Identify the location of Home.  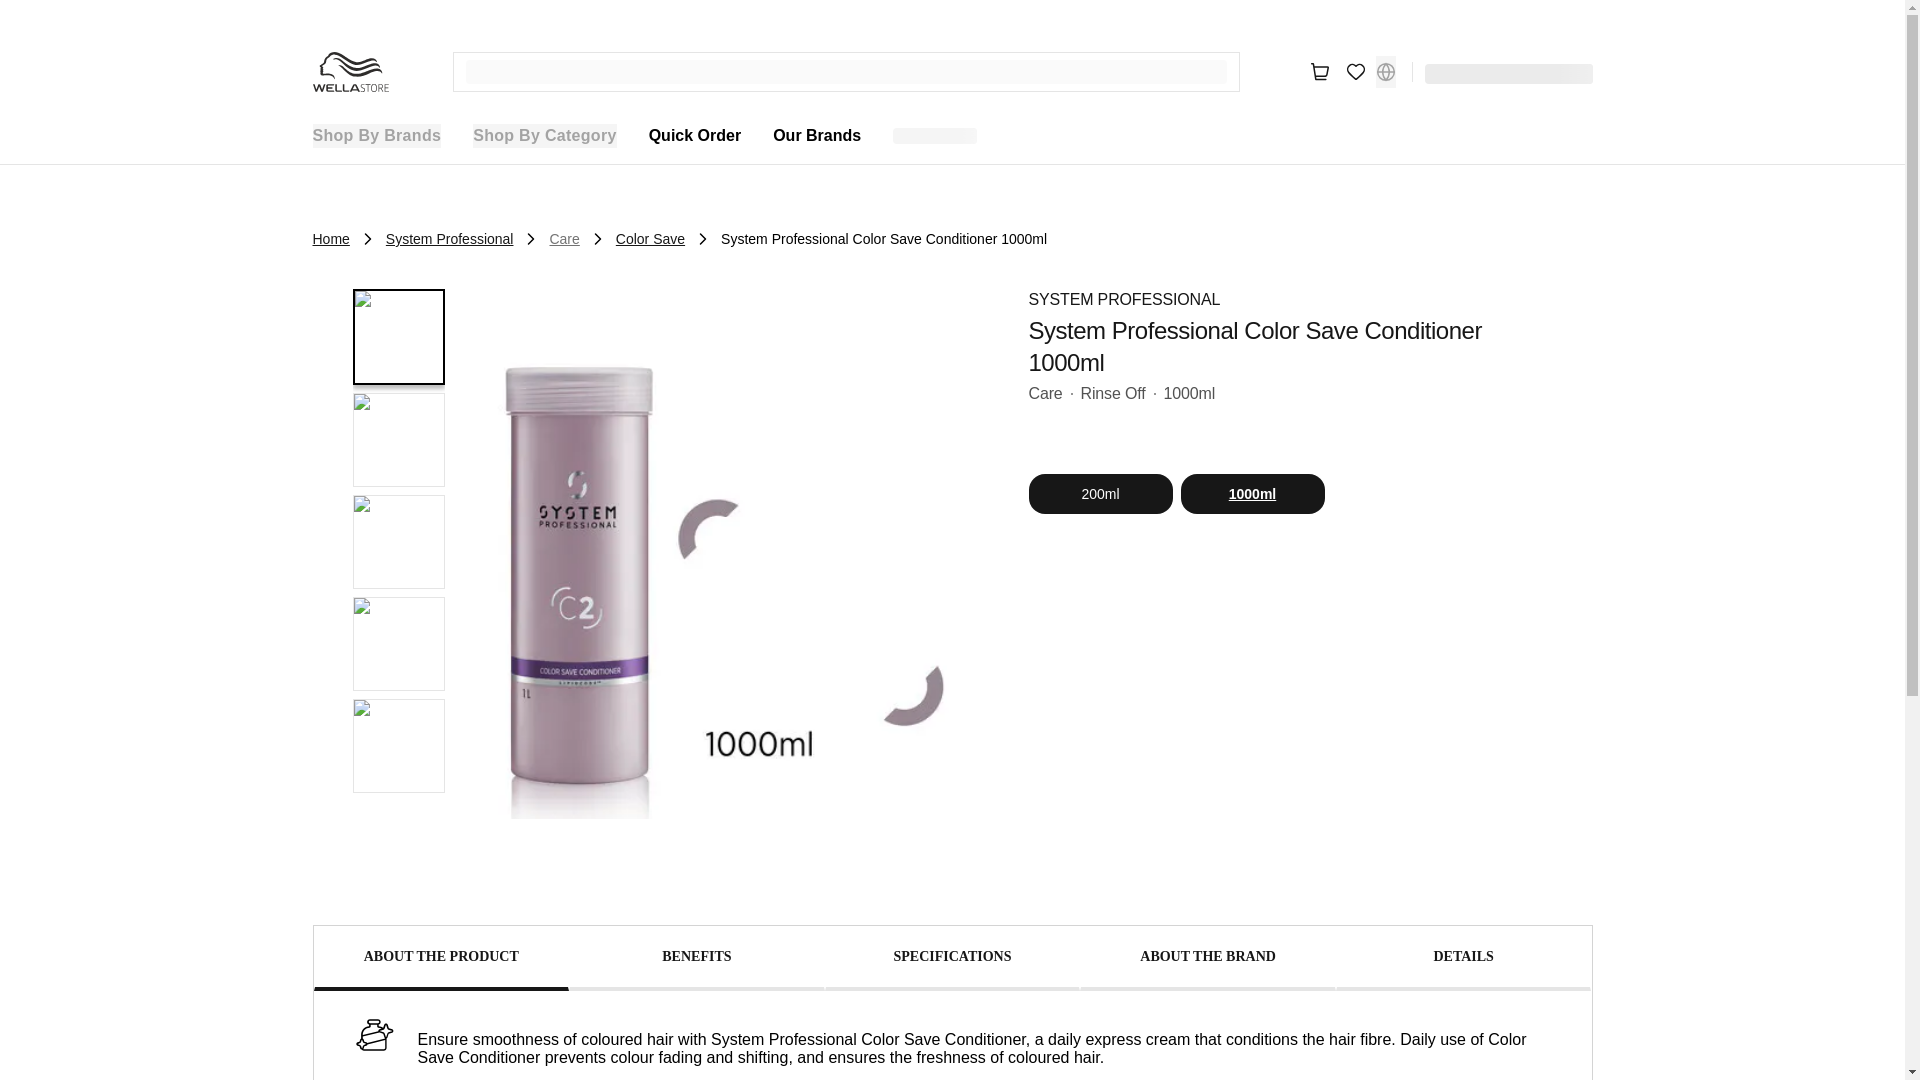
(330, 238).